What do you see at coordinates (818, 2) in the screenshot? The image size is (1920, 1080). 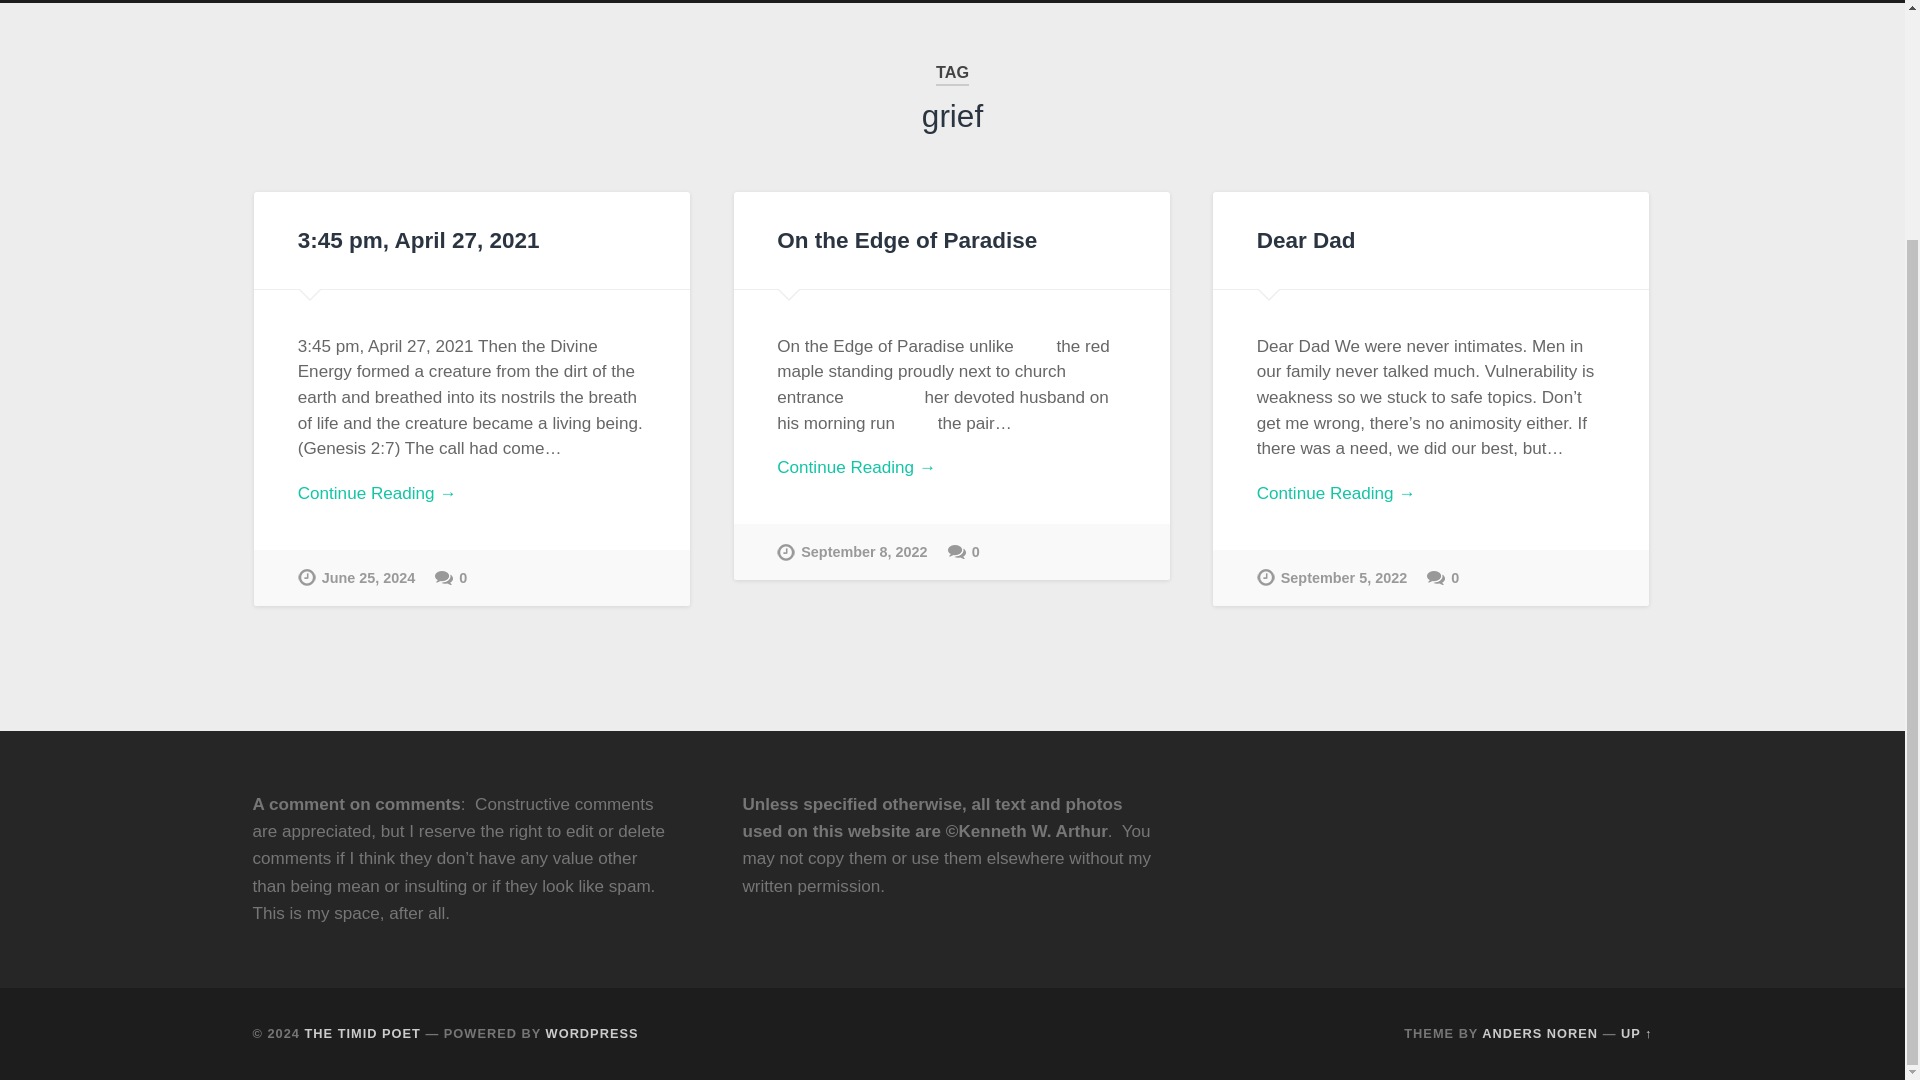 I see `NEWSLETTER` at bounding box center [818, 2].